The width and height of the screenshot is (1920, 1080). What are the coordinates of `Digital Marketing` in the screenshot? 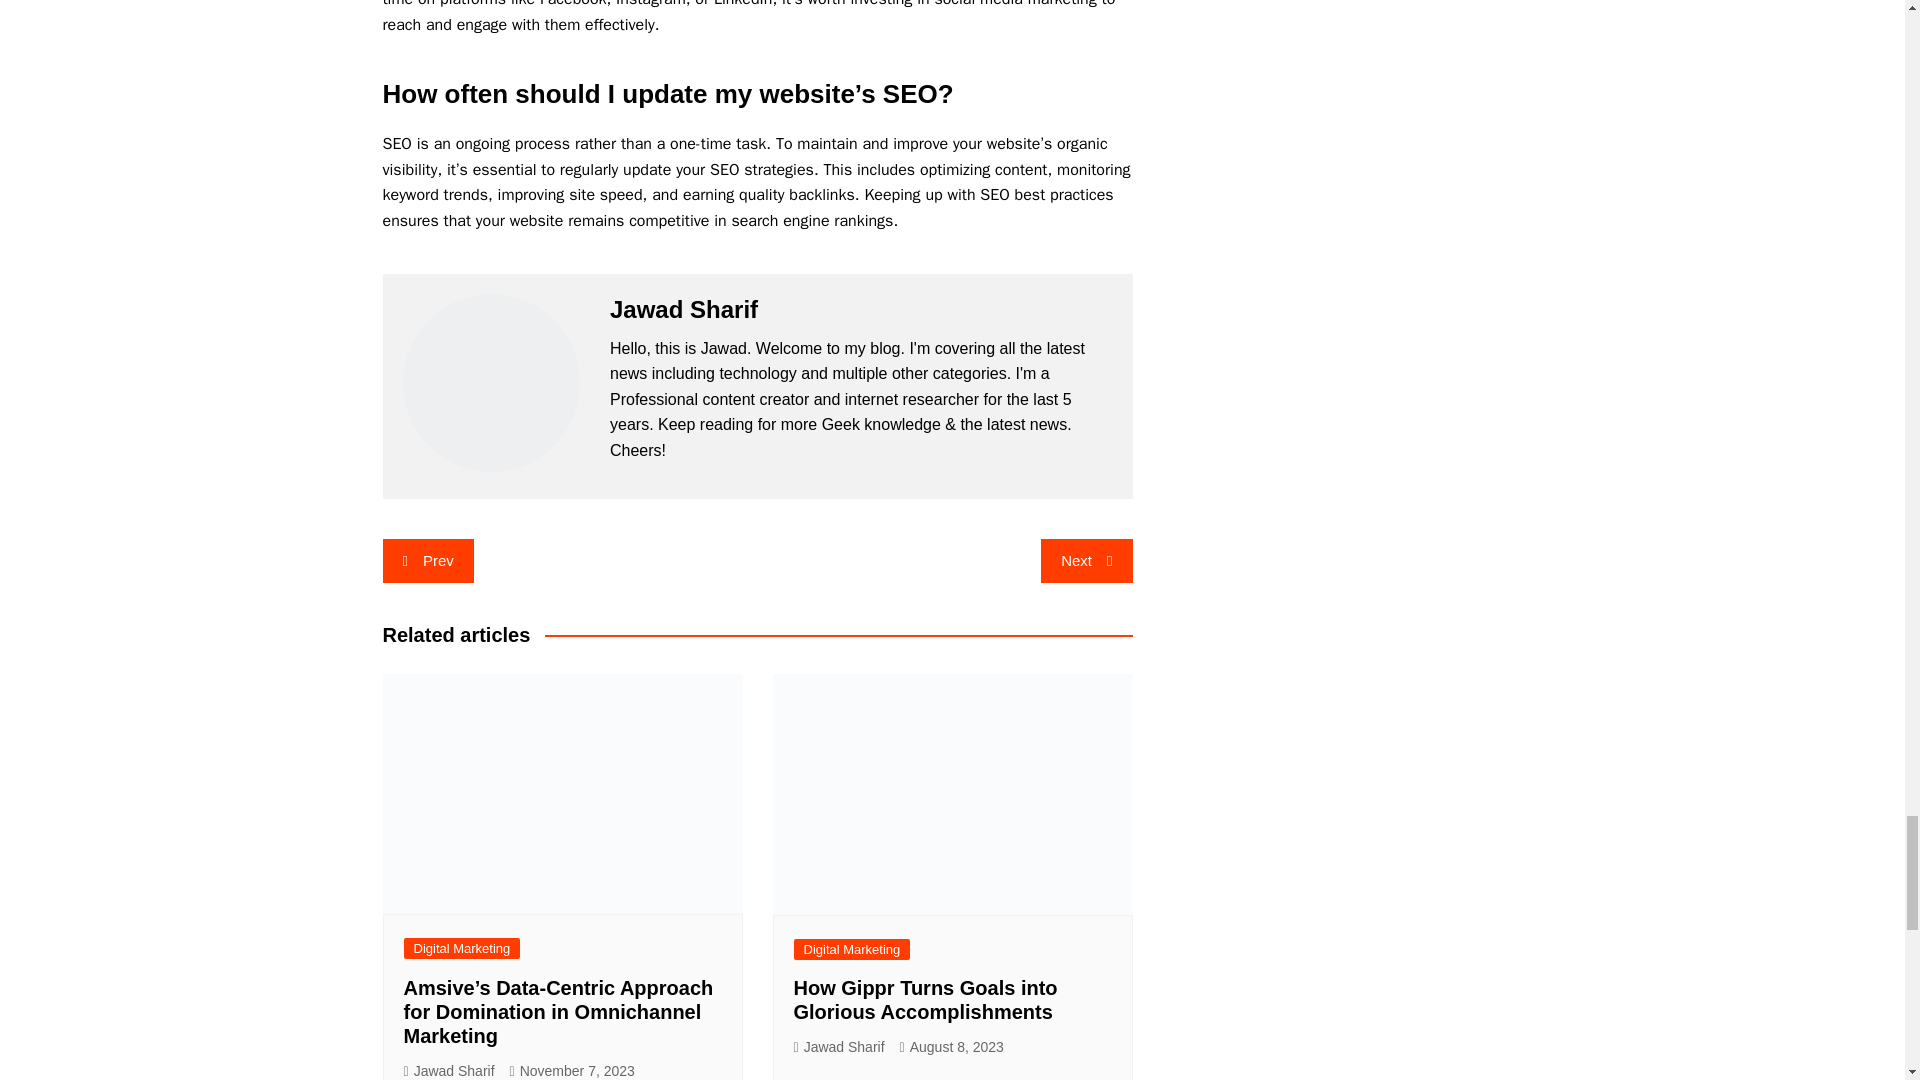 It's located at (462, 948).